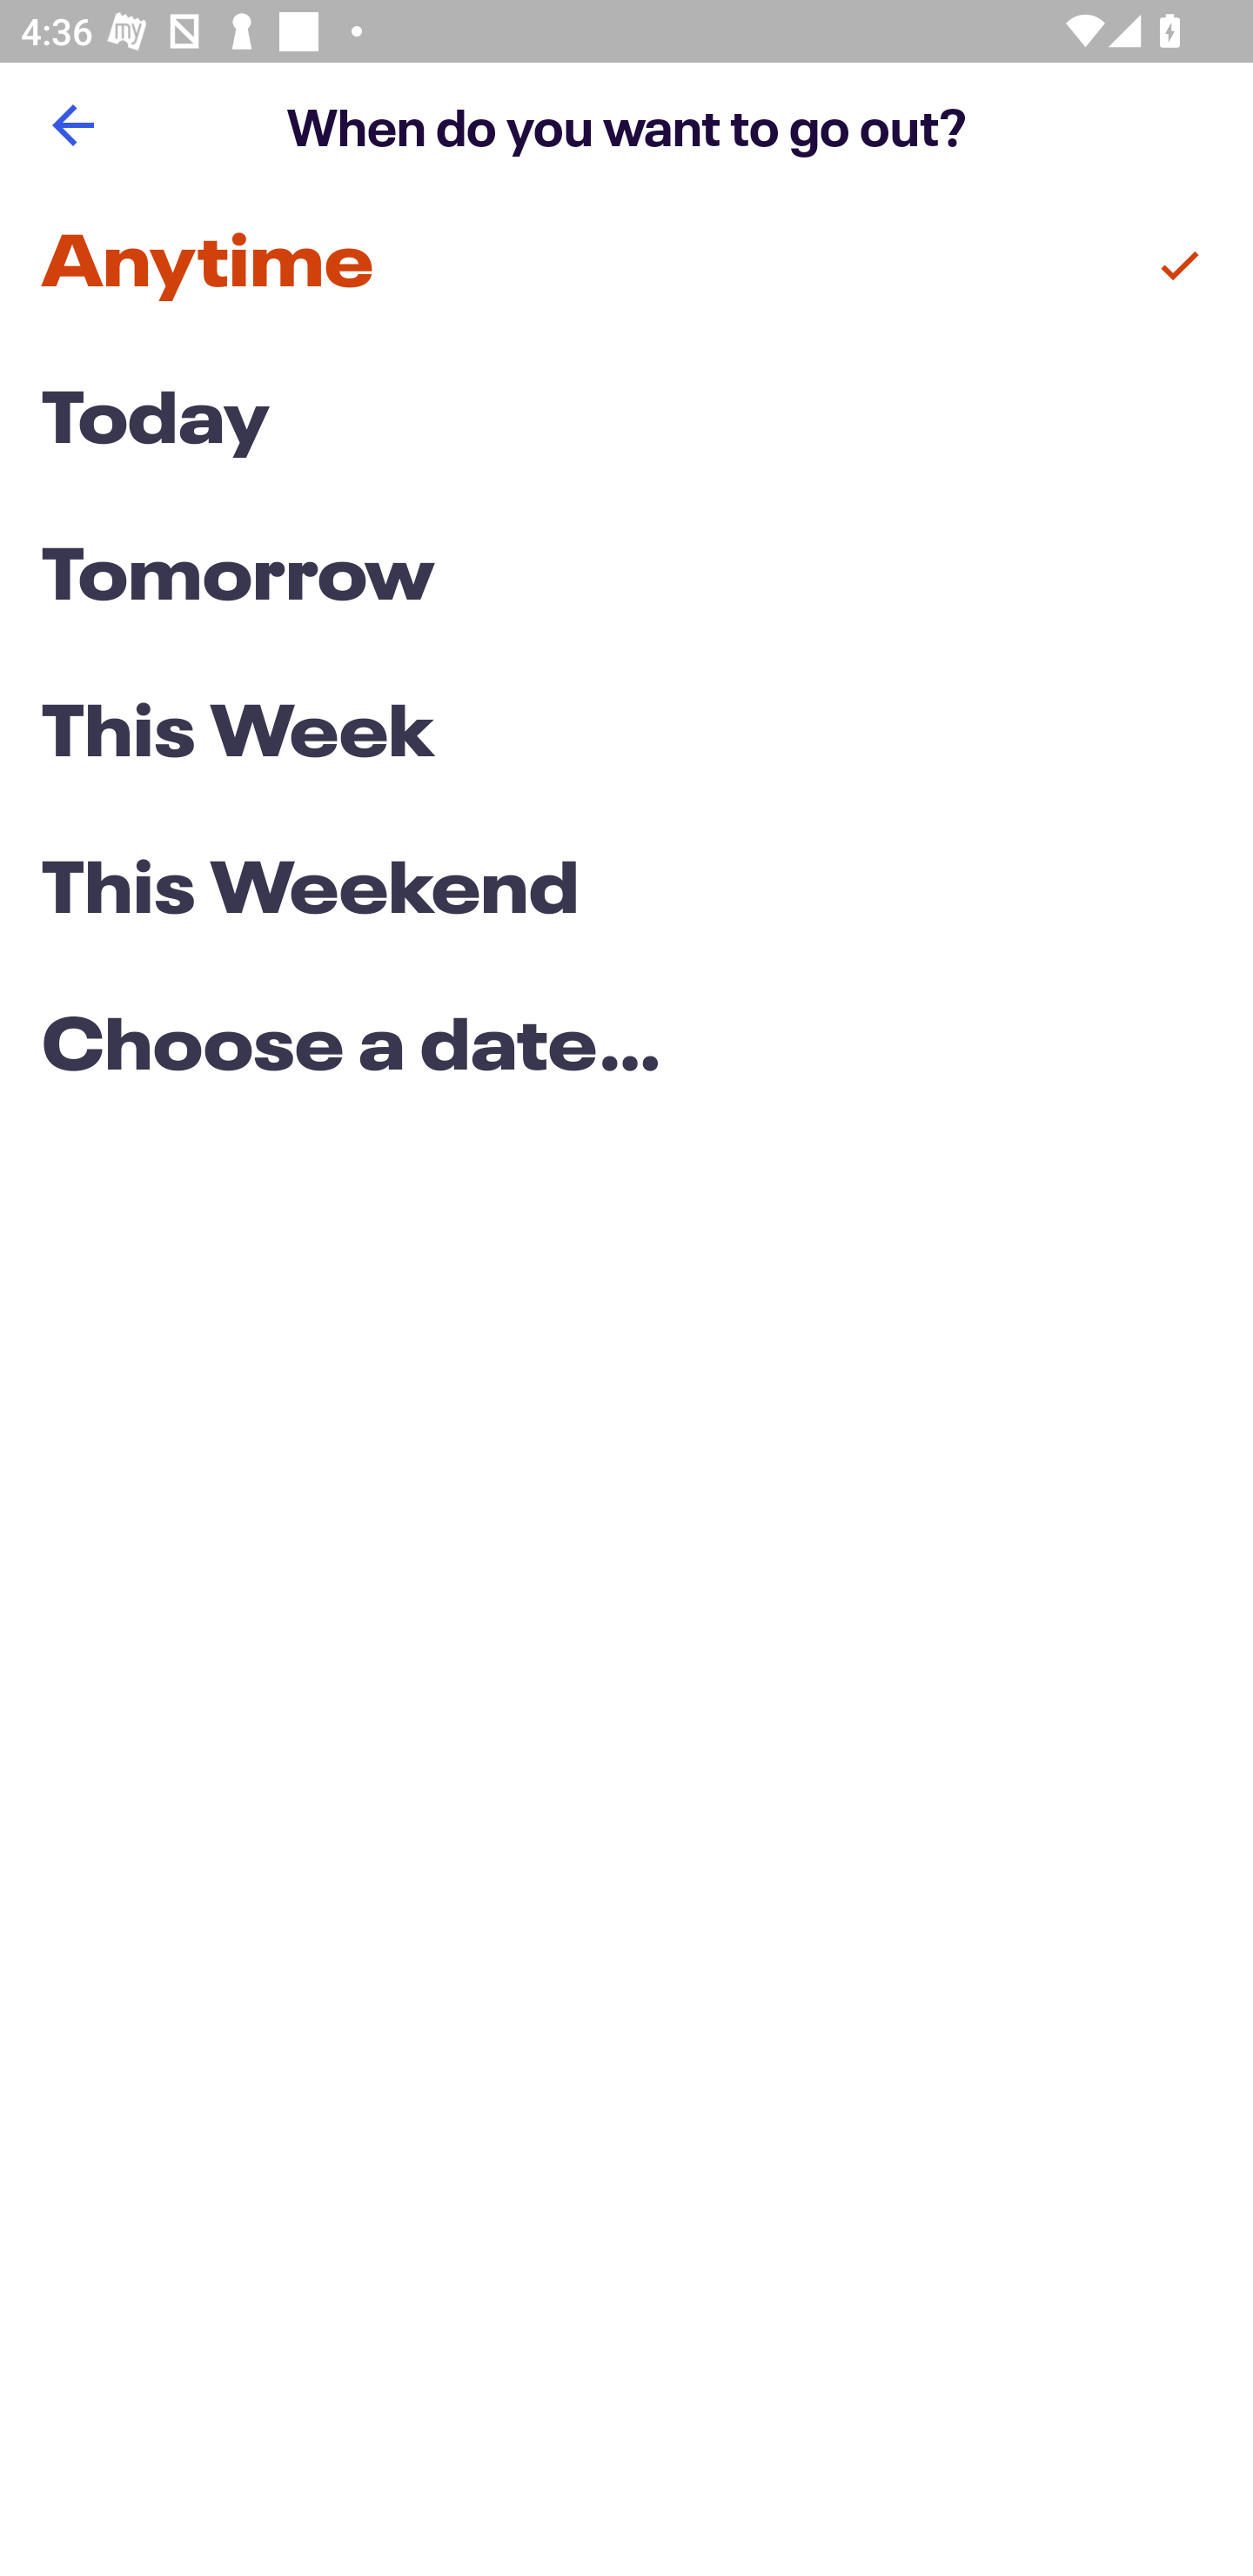 The height and width of the screenshot is (2576, 1253). Describe the element at coordinates (626, 1050) in the screenshot. I see `Choose a date…` at that location.